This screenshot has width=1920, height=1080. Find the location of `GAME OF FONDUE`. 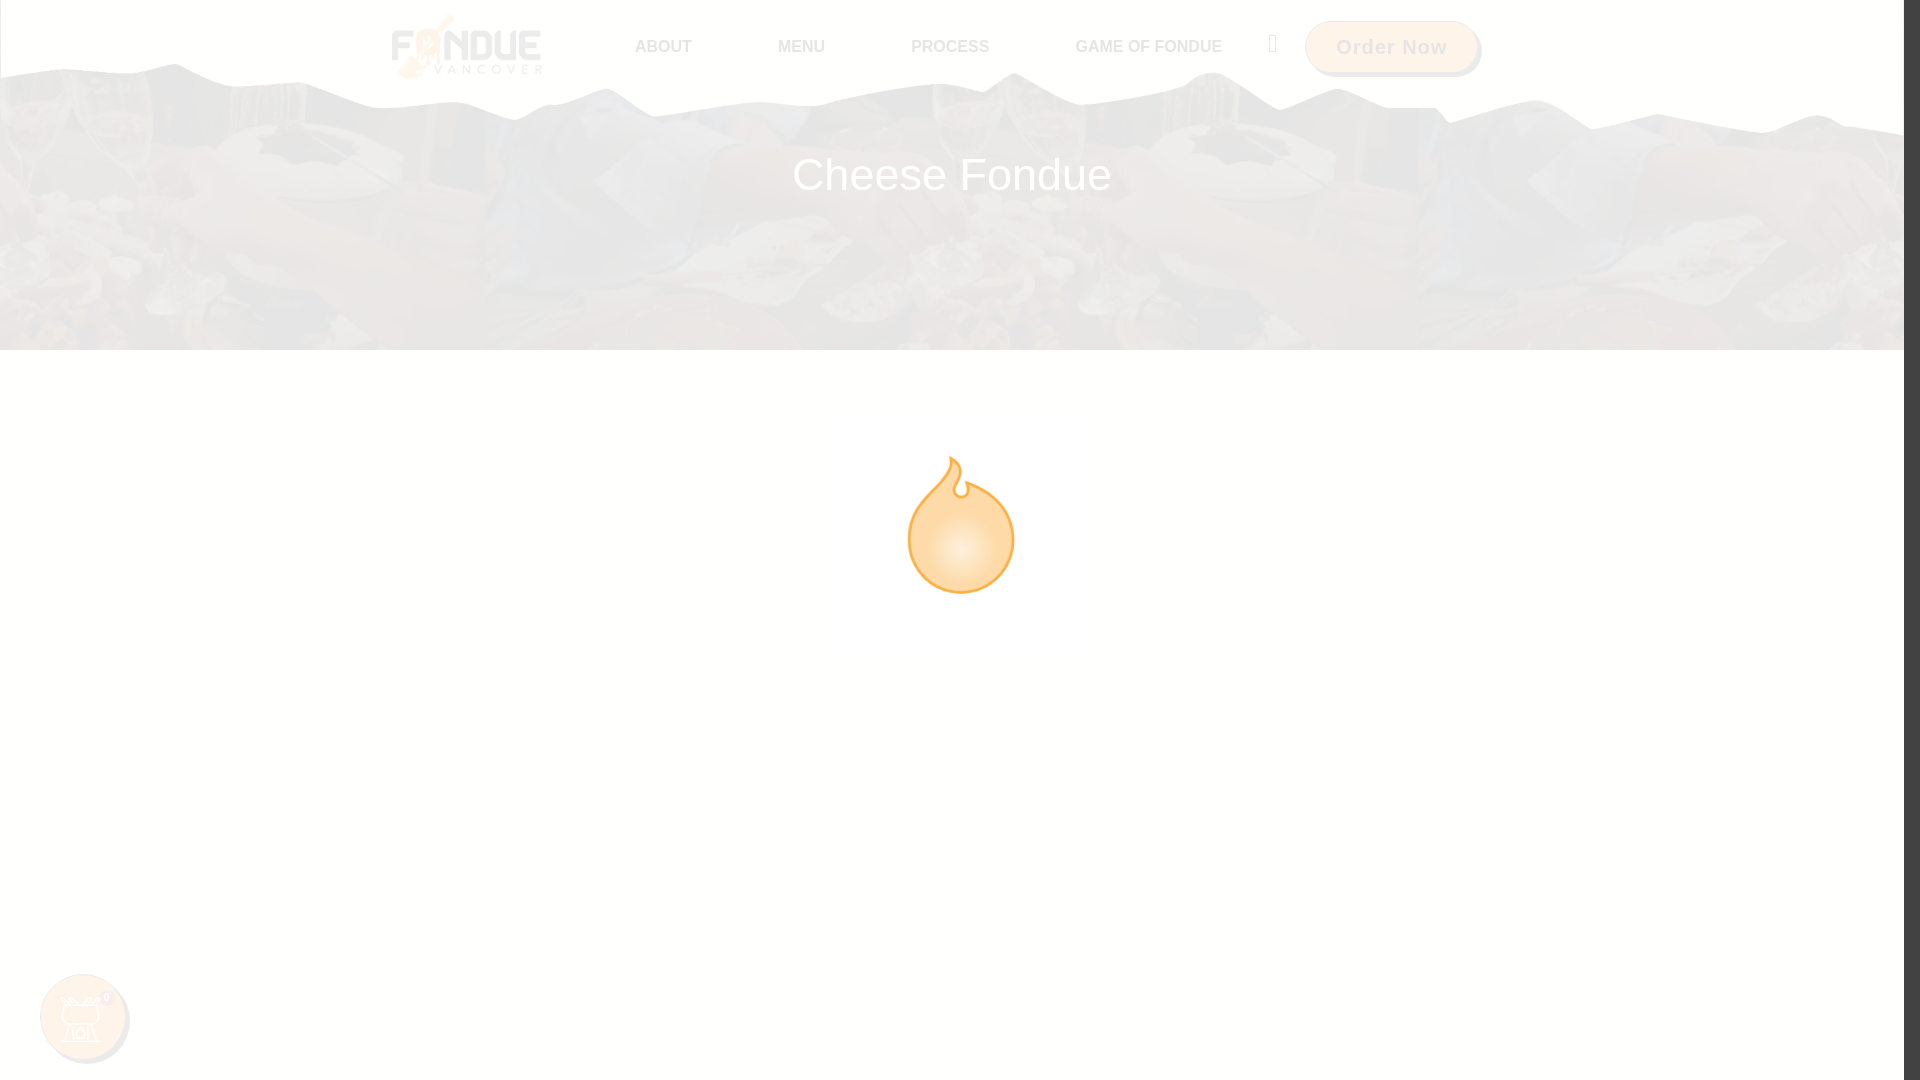

GAME OF FONDUE is located at coordinates (1148, 46).